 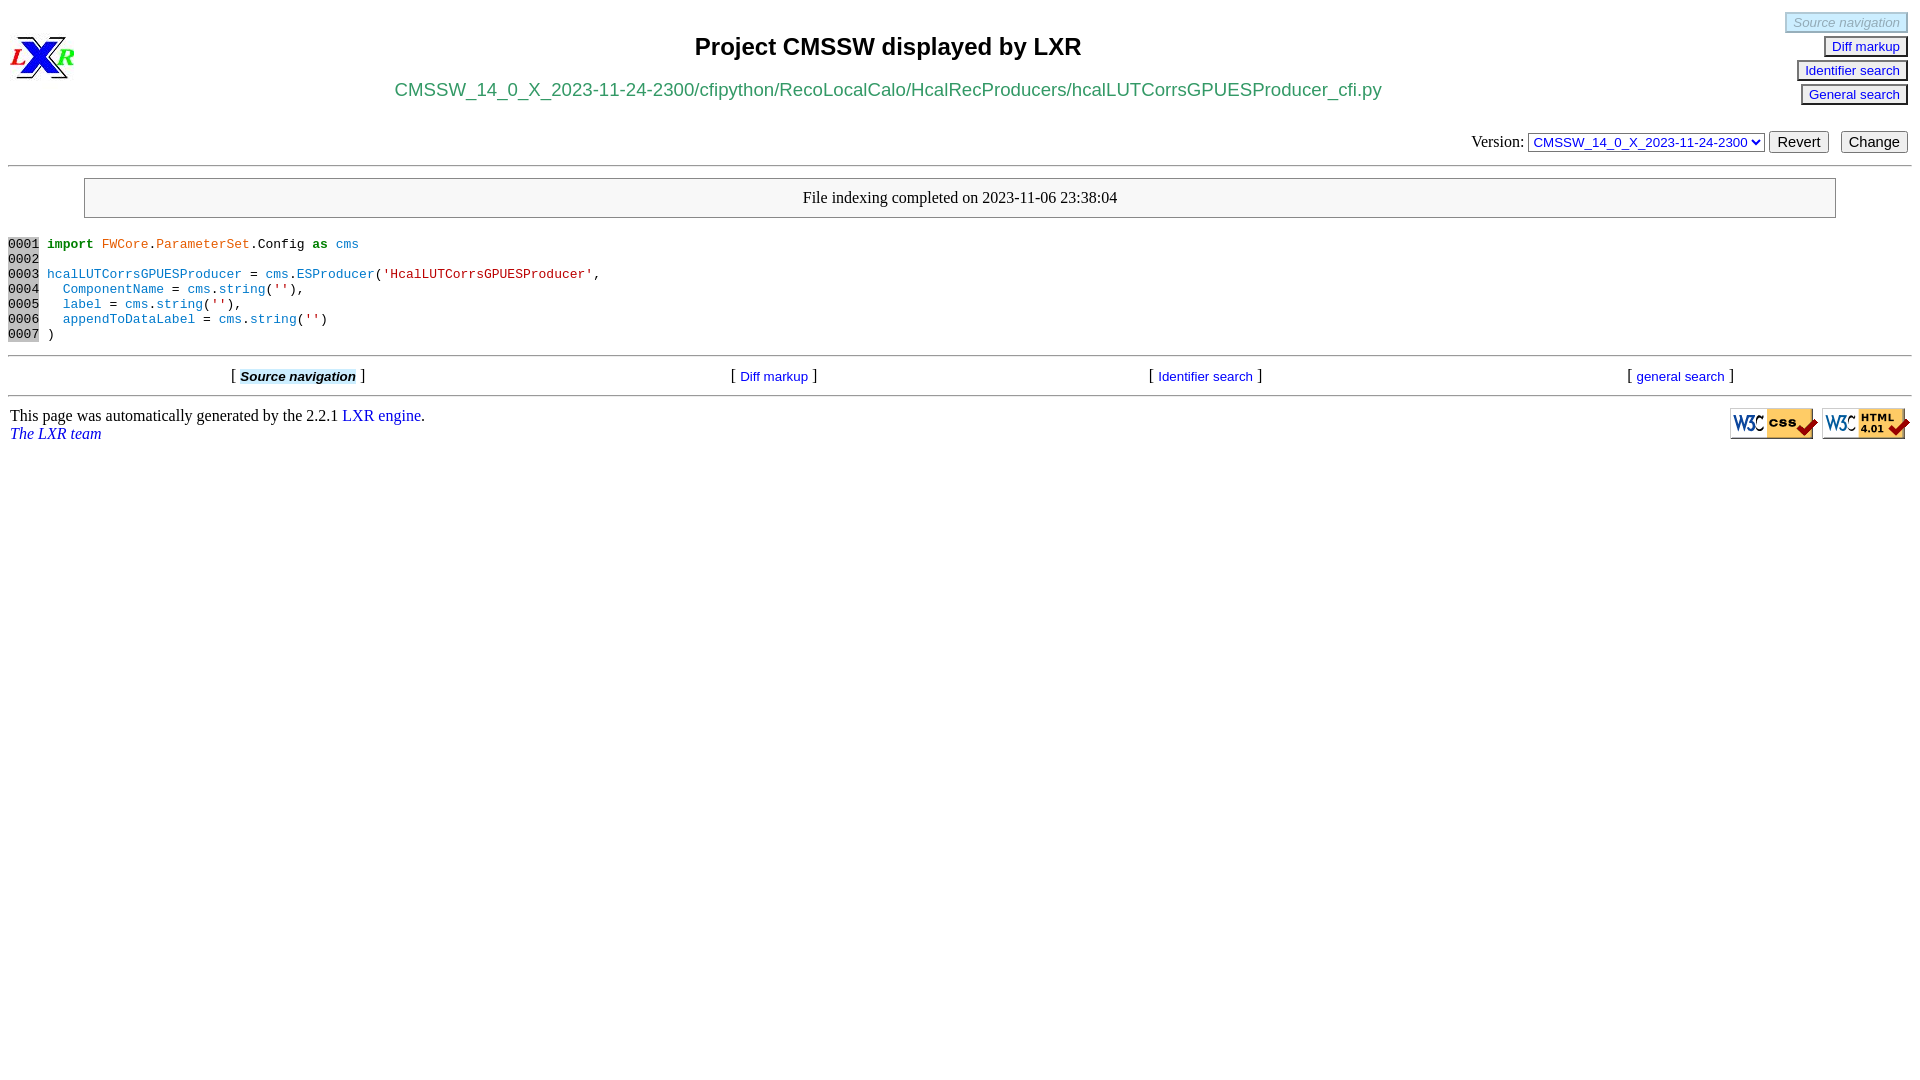 What do you see at coordinates (842, 90) in the screenshot?
I see `RecoLocalCalo` at bounding box center [842, 90].